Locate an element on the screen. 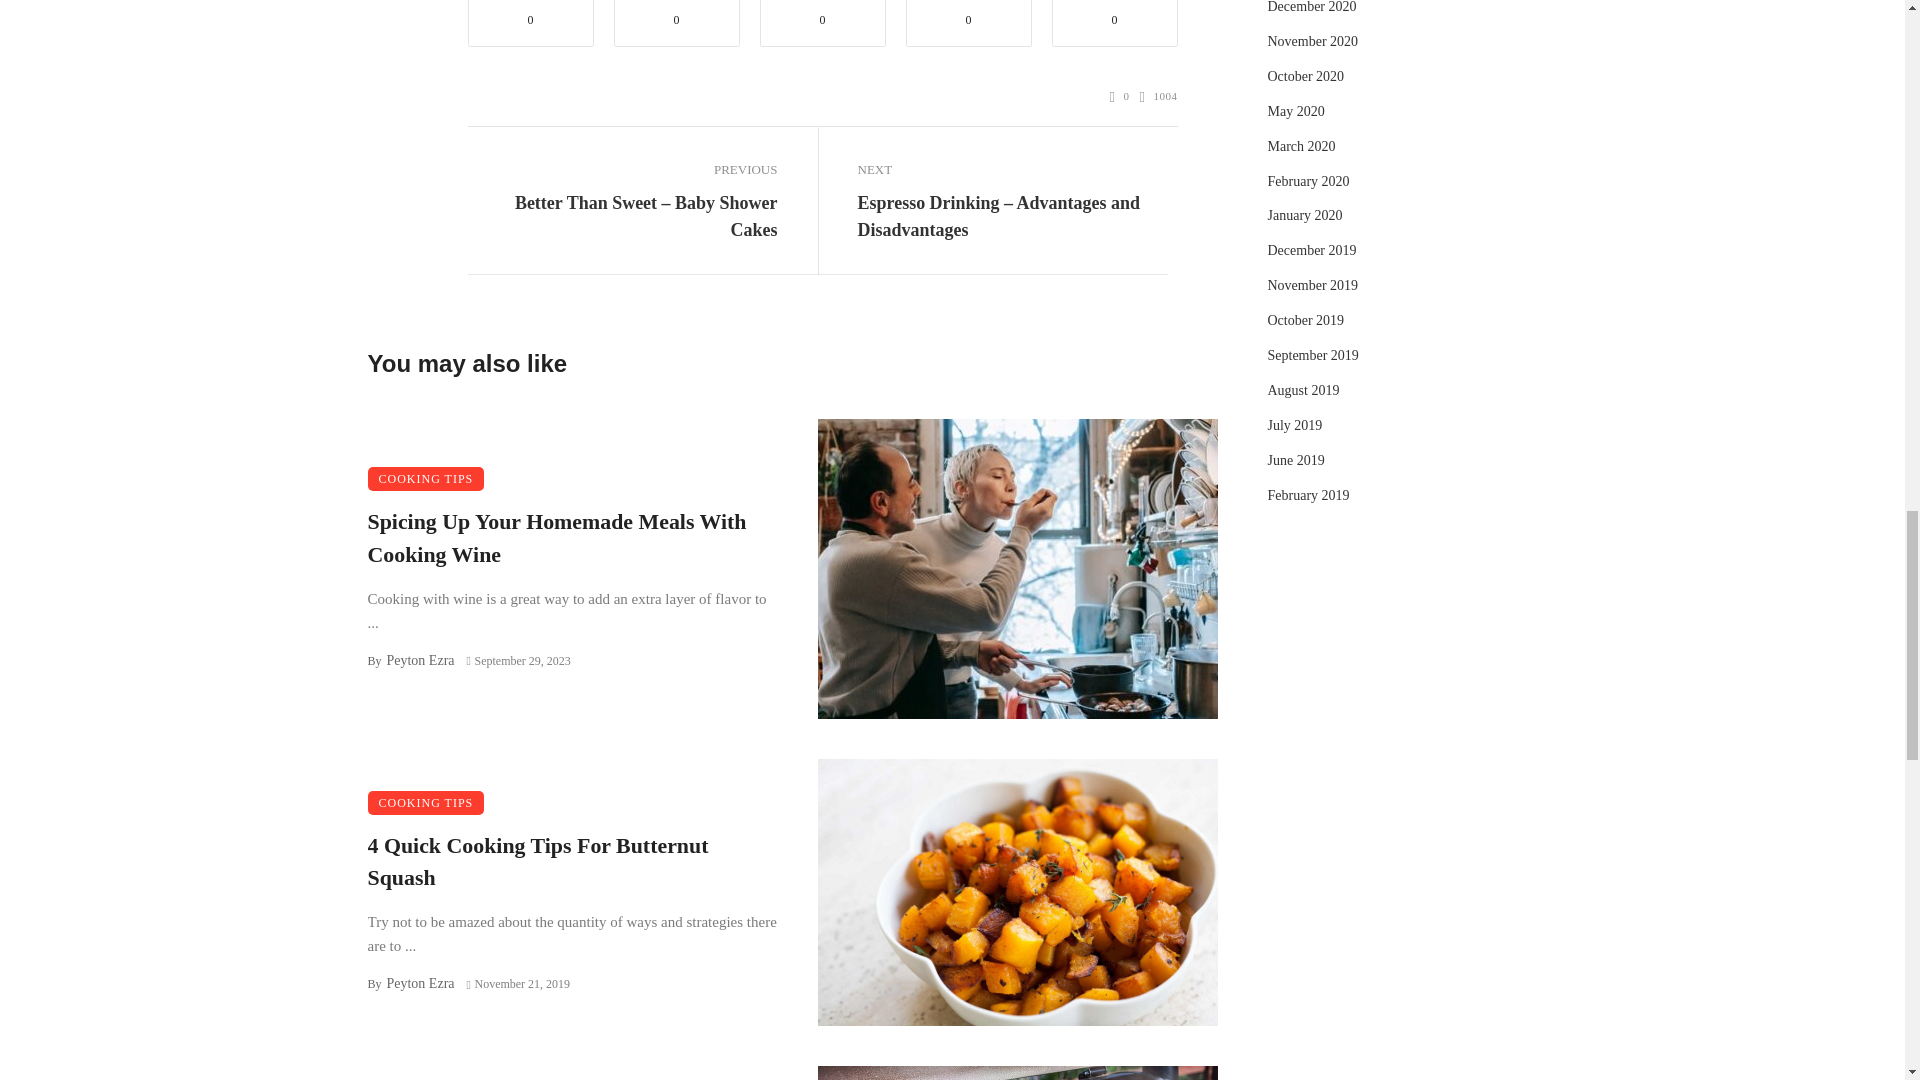 The image size is (1920, 1080). NEXT is located at coordinates (1012, 169).